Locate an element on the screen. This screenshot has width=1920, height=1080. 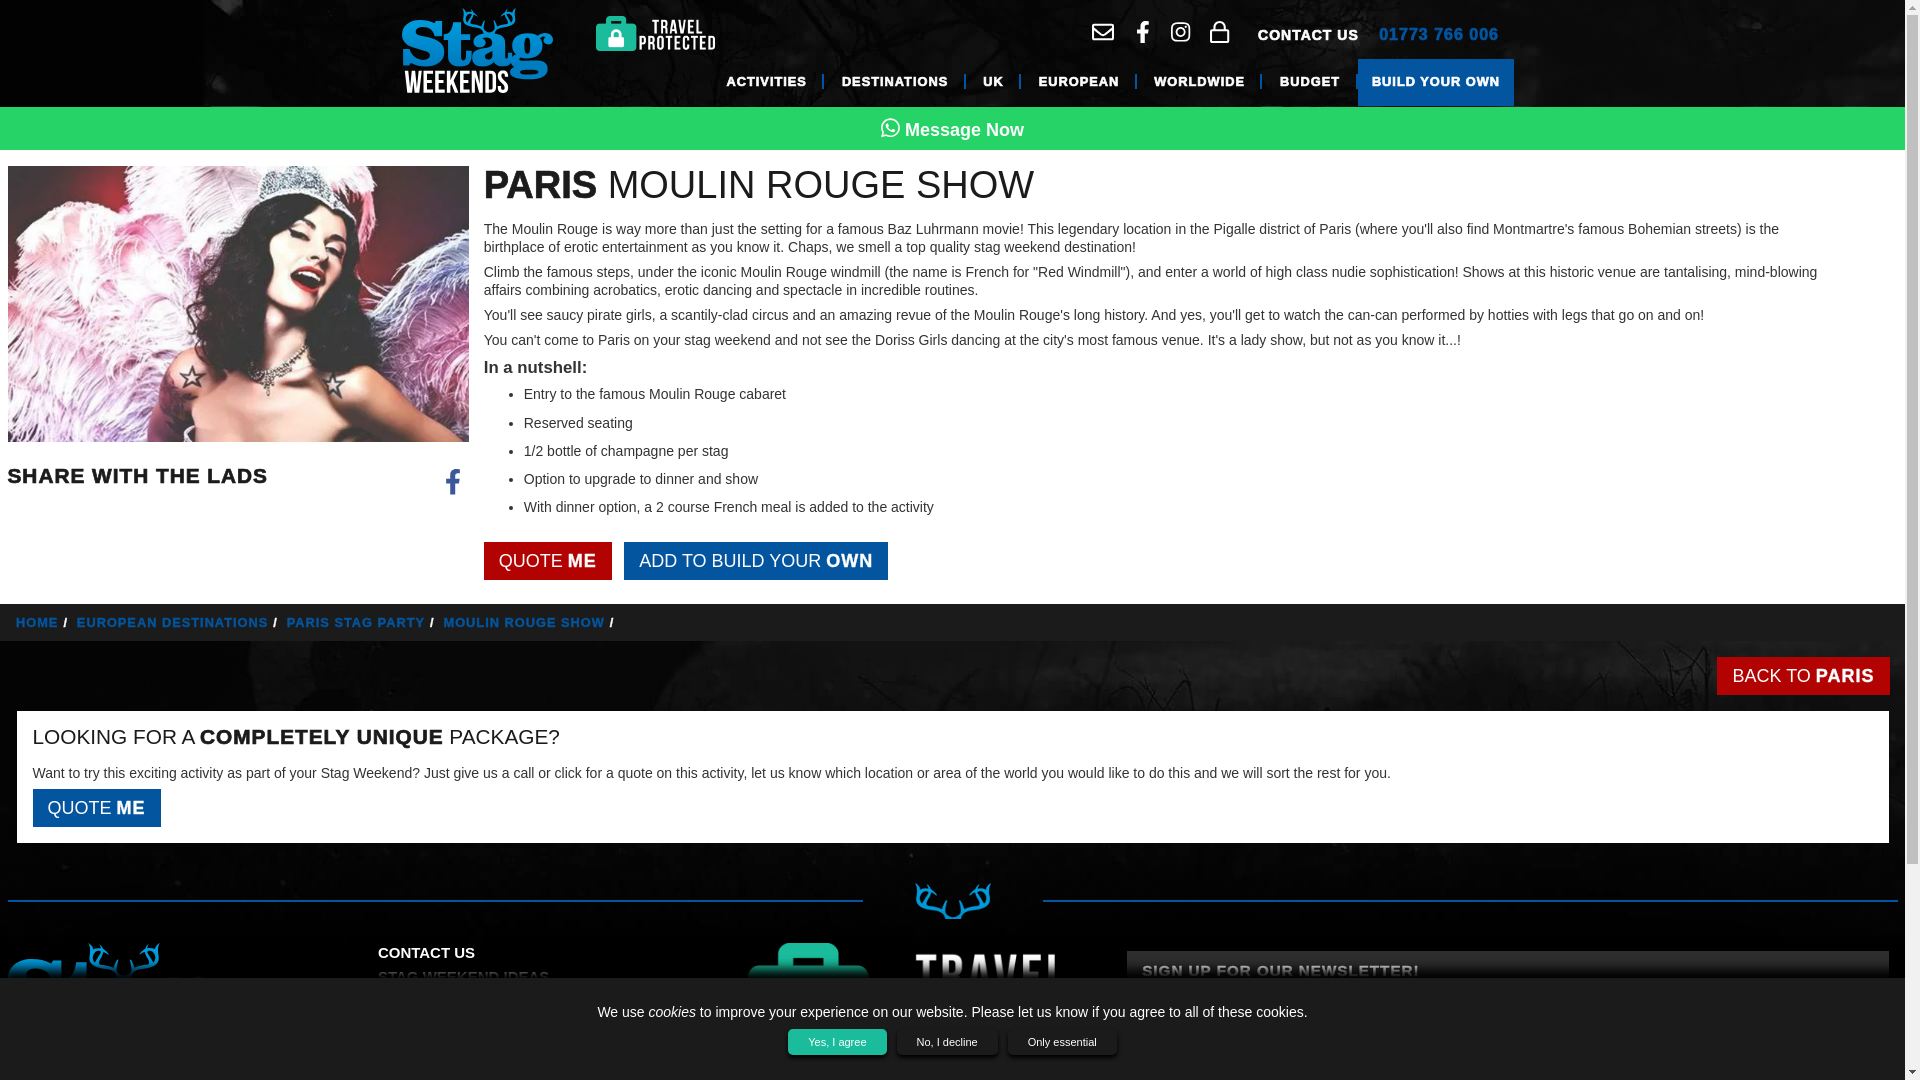
BUILD YOUR OWN is located at coordinates (1436, 82).